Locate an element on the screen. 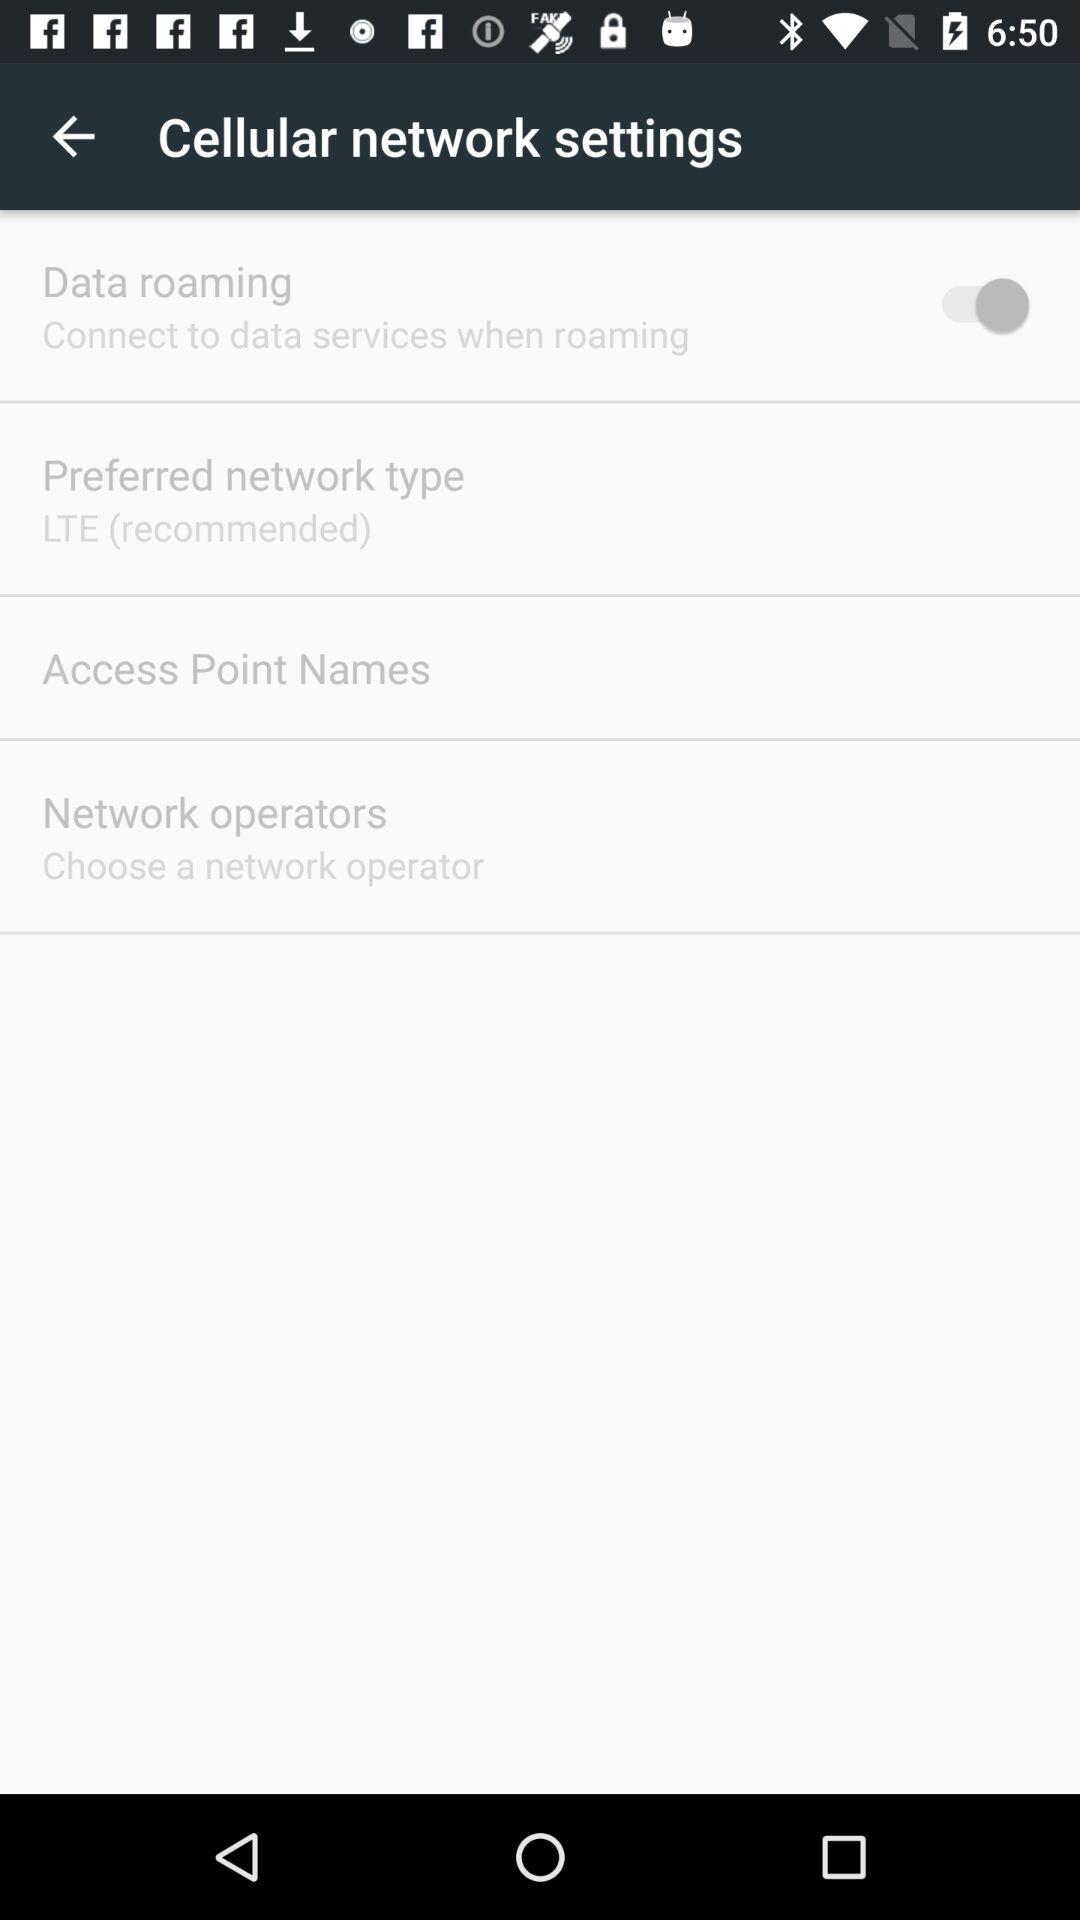 The width and height of the screenshot is (1080, 1920). click connect to data icon is located at coordinates (366, 334).